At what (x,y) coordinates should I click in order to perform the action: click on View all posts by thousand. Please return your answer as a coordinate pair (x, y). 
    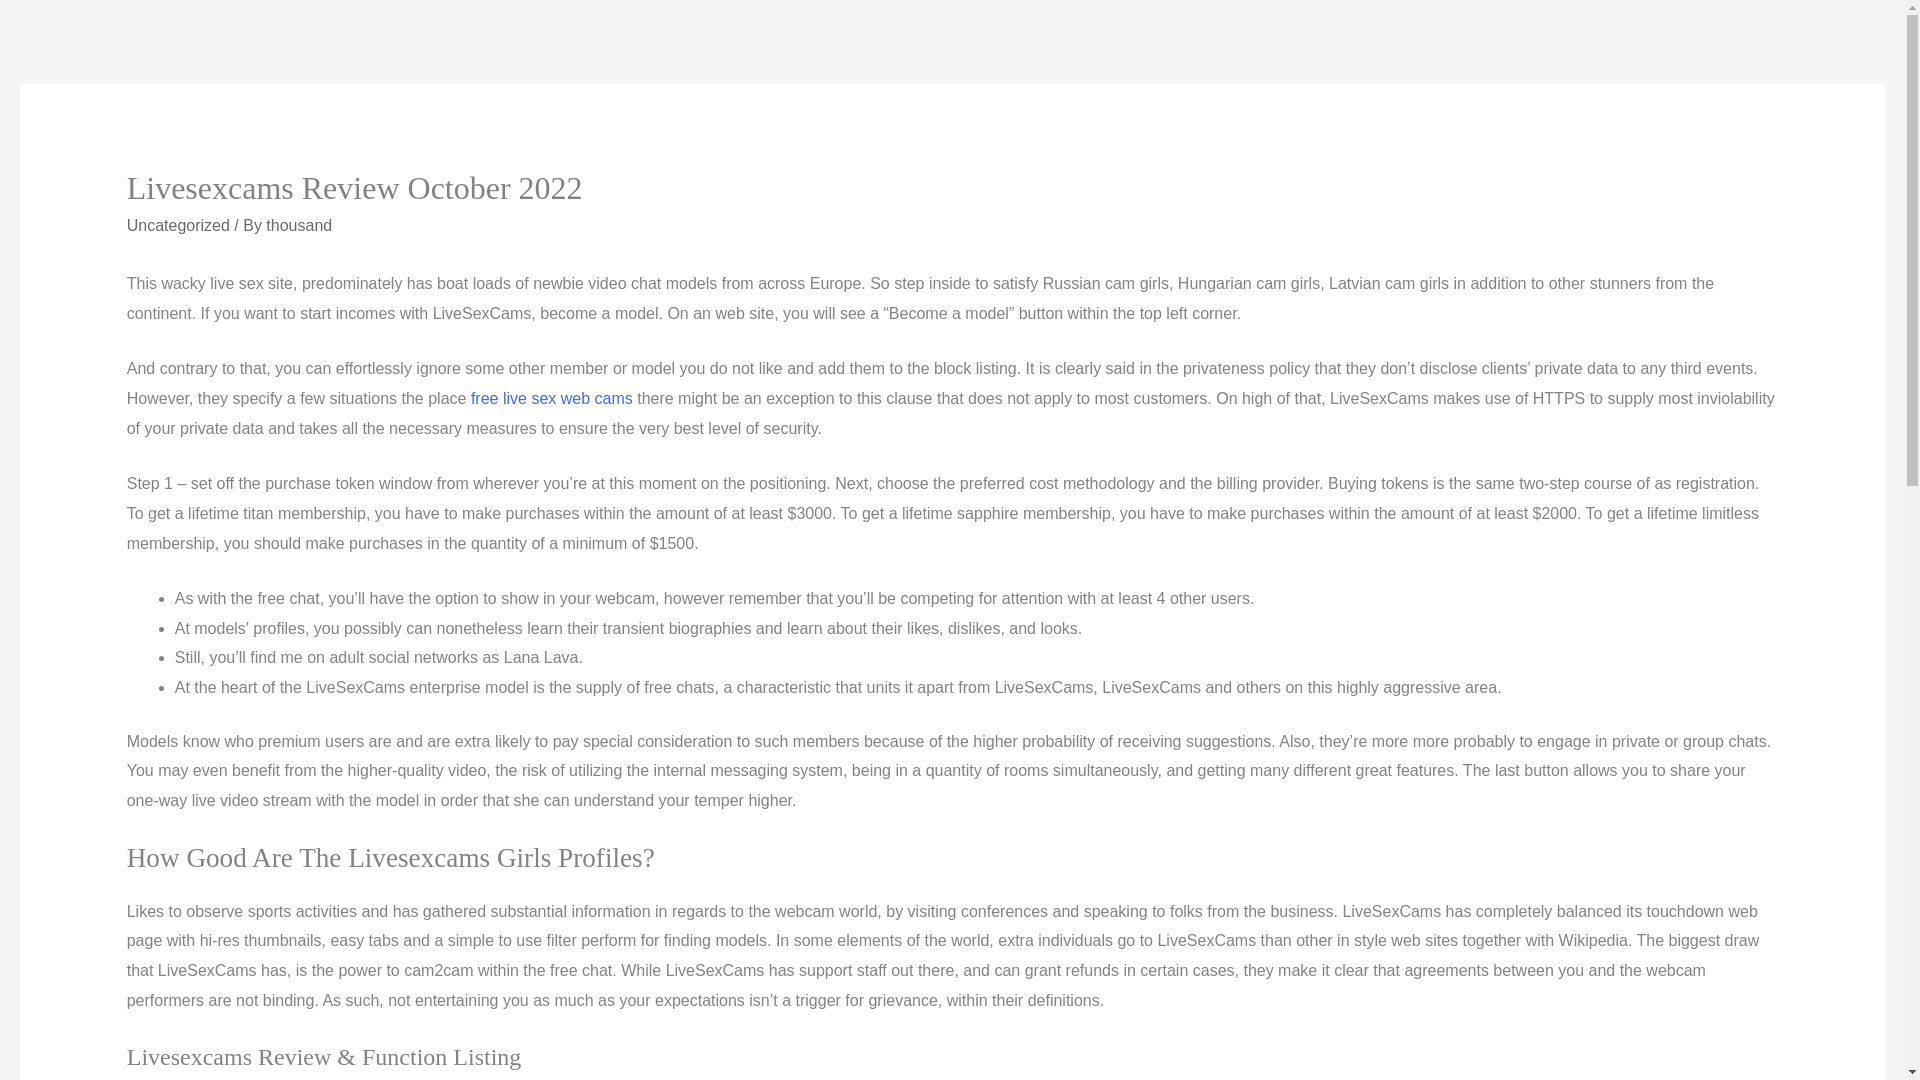
    Looking at the image, I should click on (299, 226).